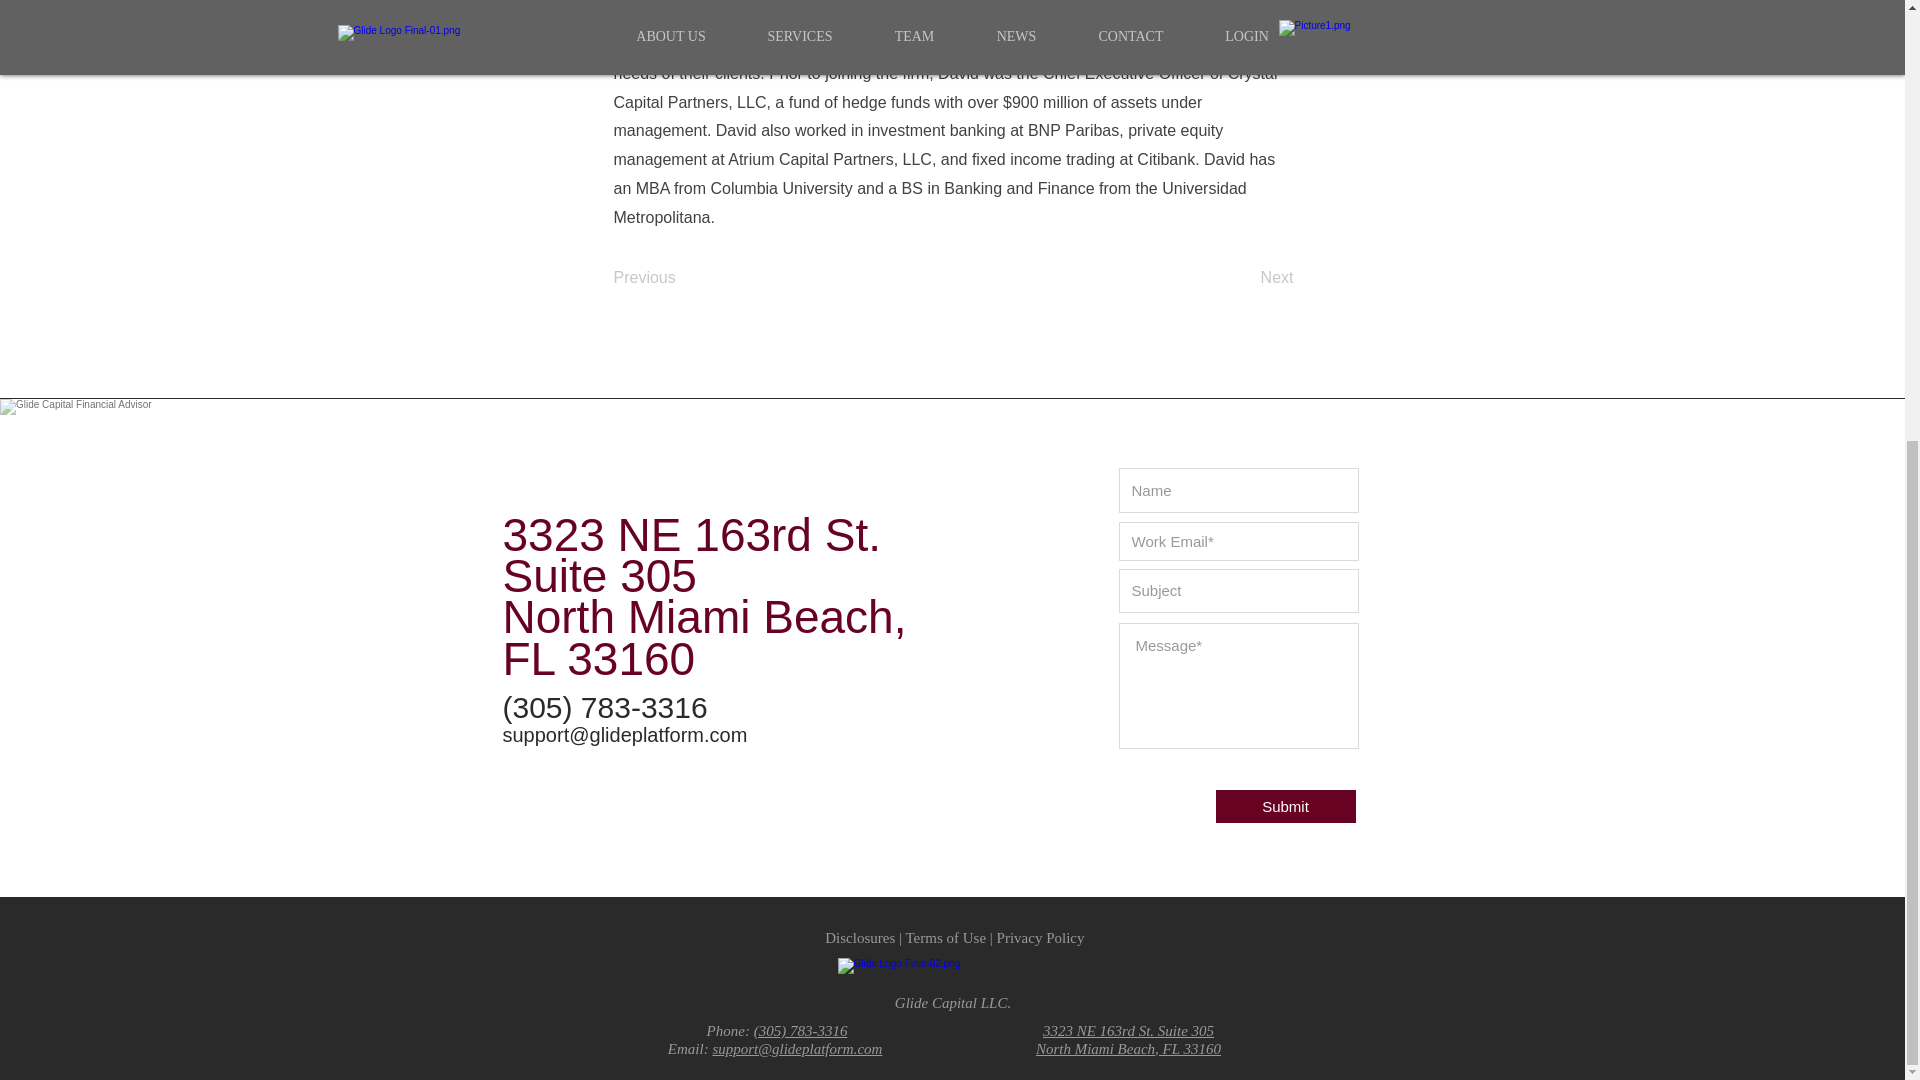 The width and height of the screenshot is (1920, 1080). I want to click on Submit, so click(1285, 806).